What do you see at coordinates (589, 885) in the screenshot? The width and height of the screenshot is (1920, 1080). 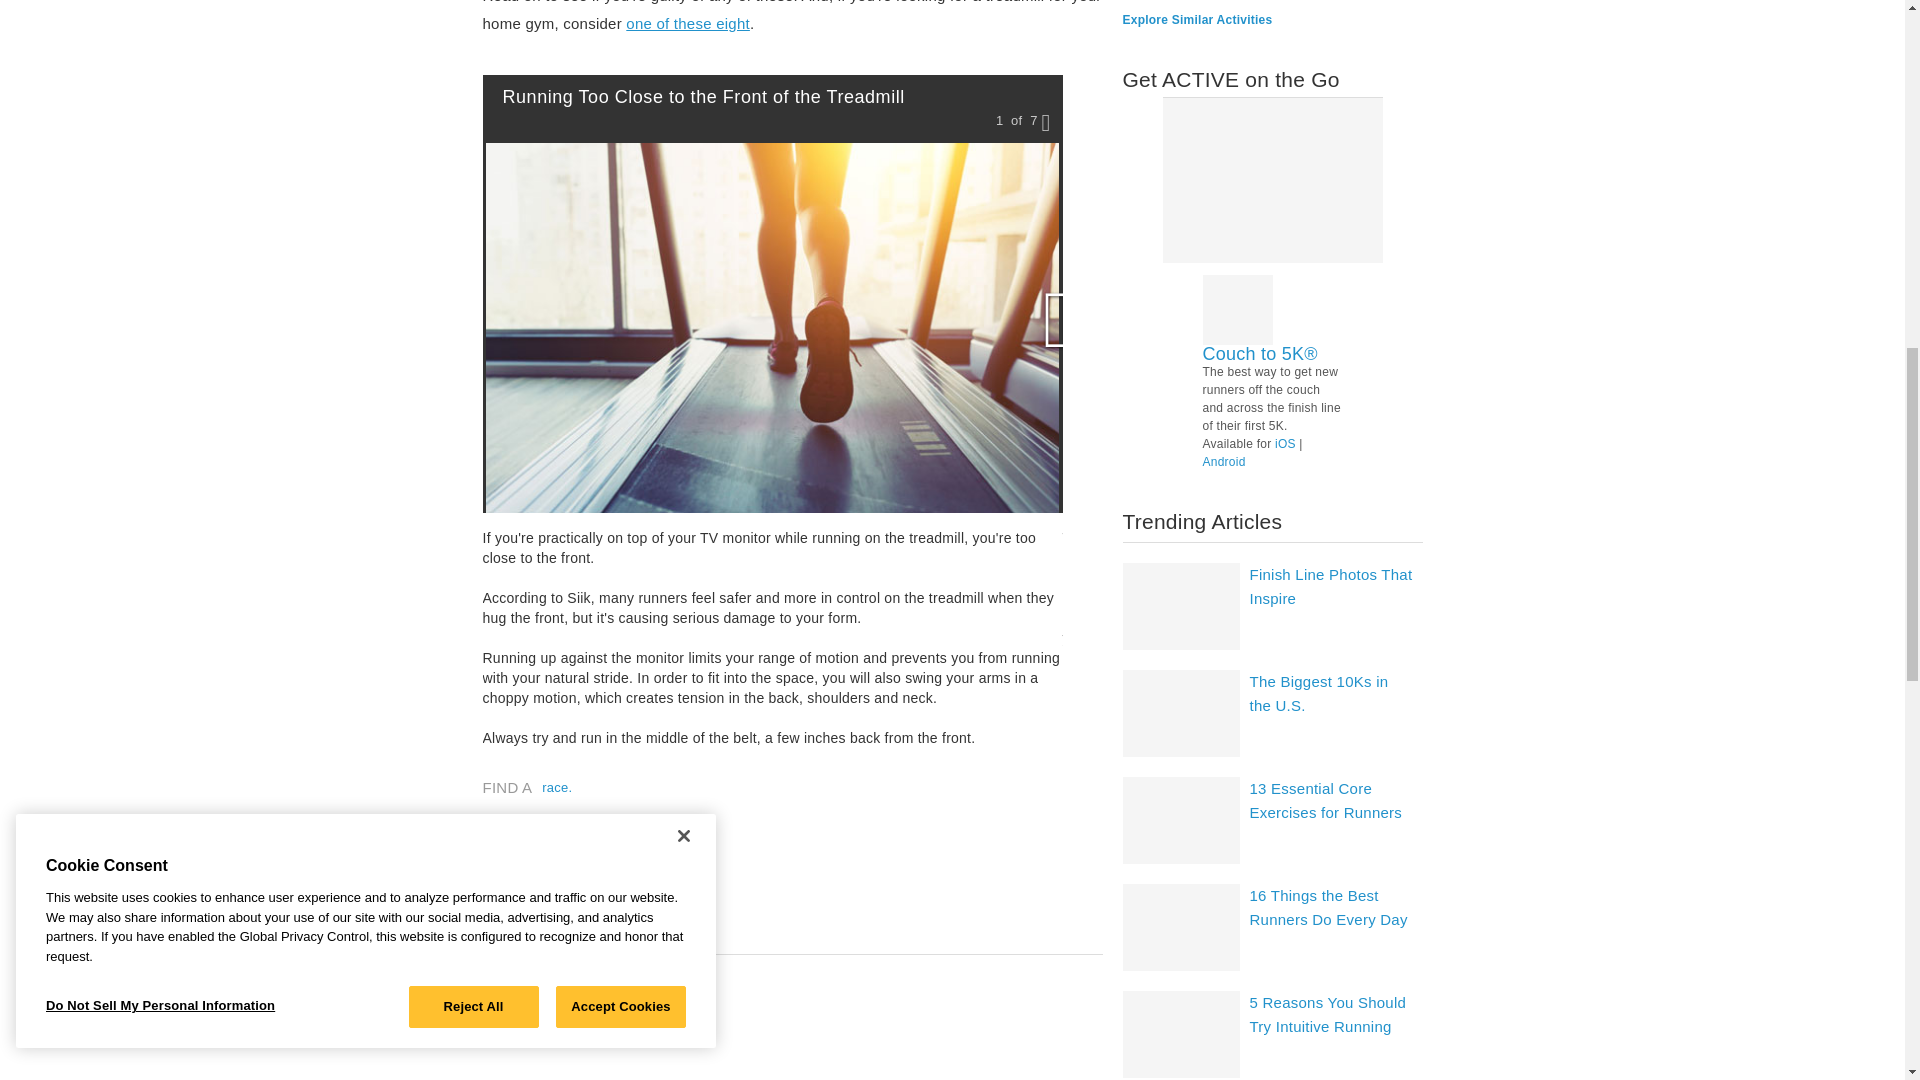 I see `Share on Pinterest` at bounding box center [589, 885].